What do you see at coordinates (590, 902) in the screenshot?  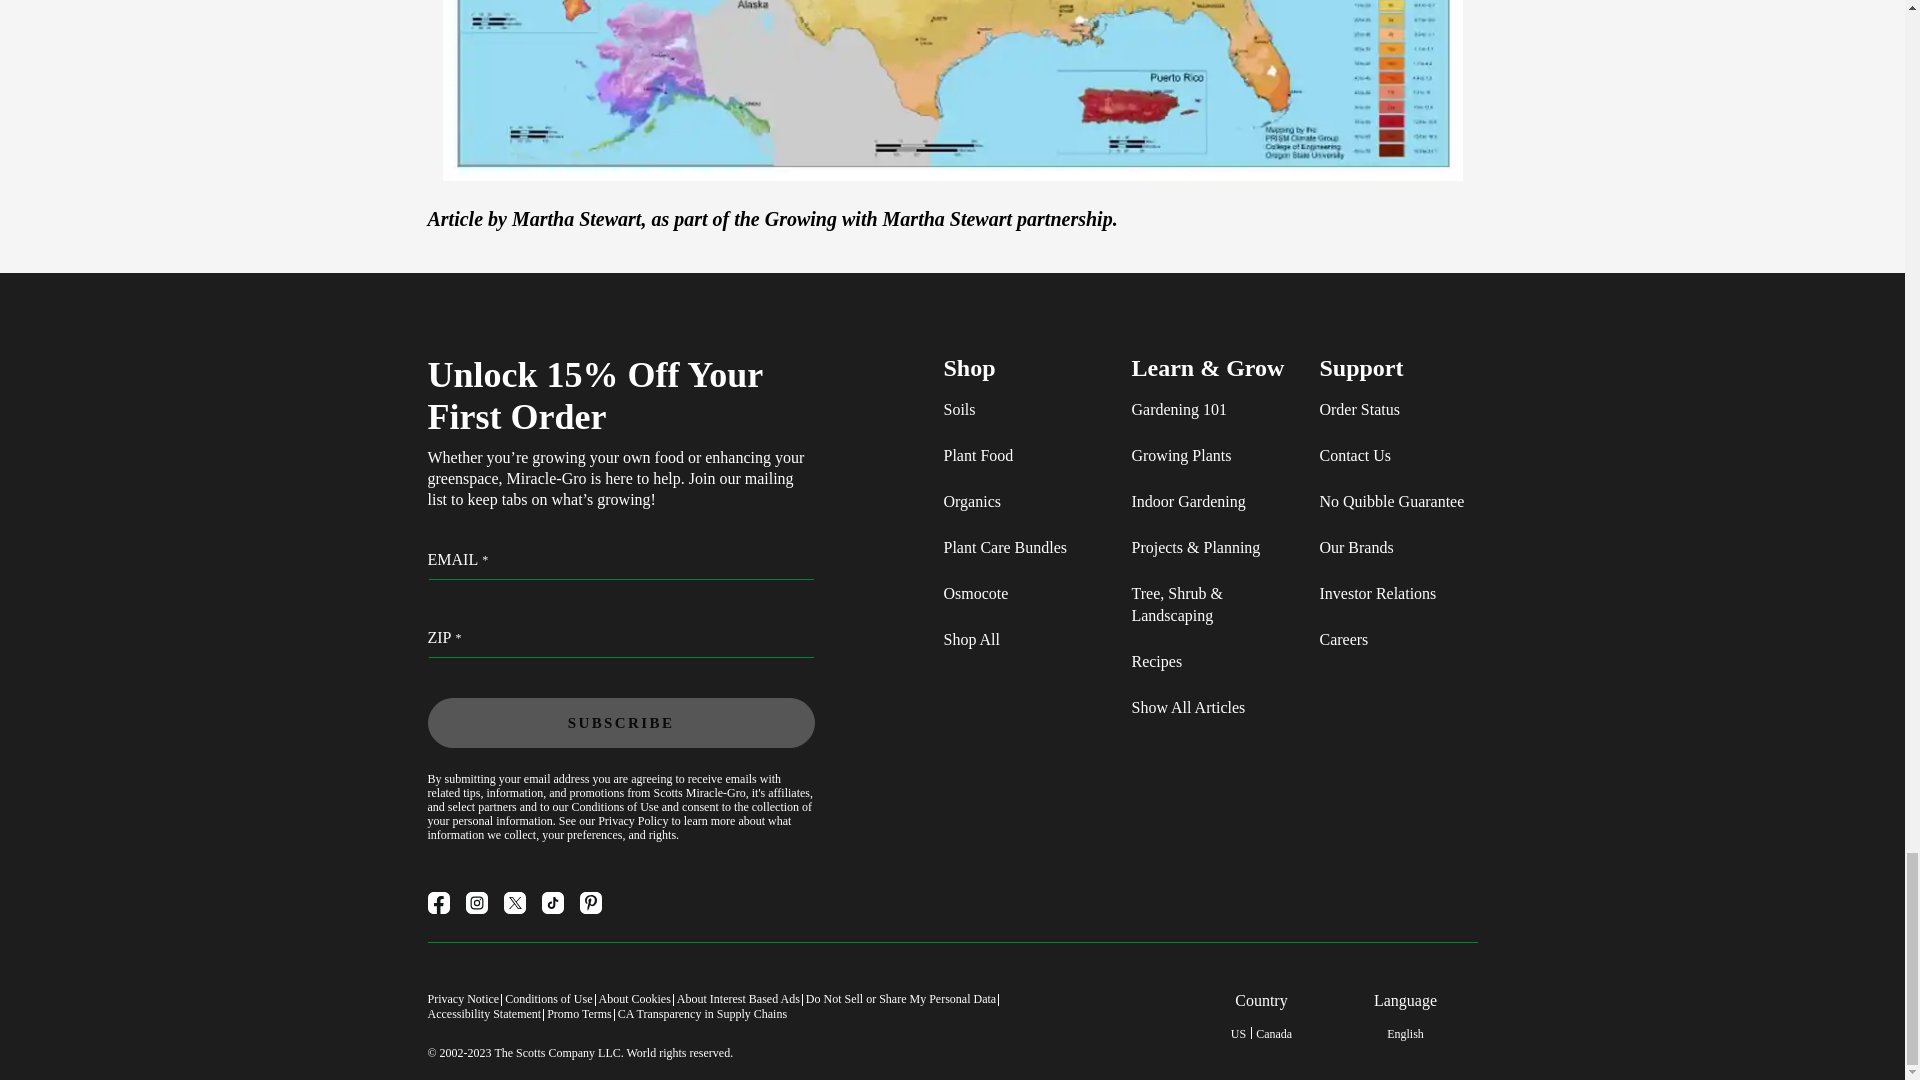 I see `Pinterest` at bounding box center [590, 902].